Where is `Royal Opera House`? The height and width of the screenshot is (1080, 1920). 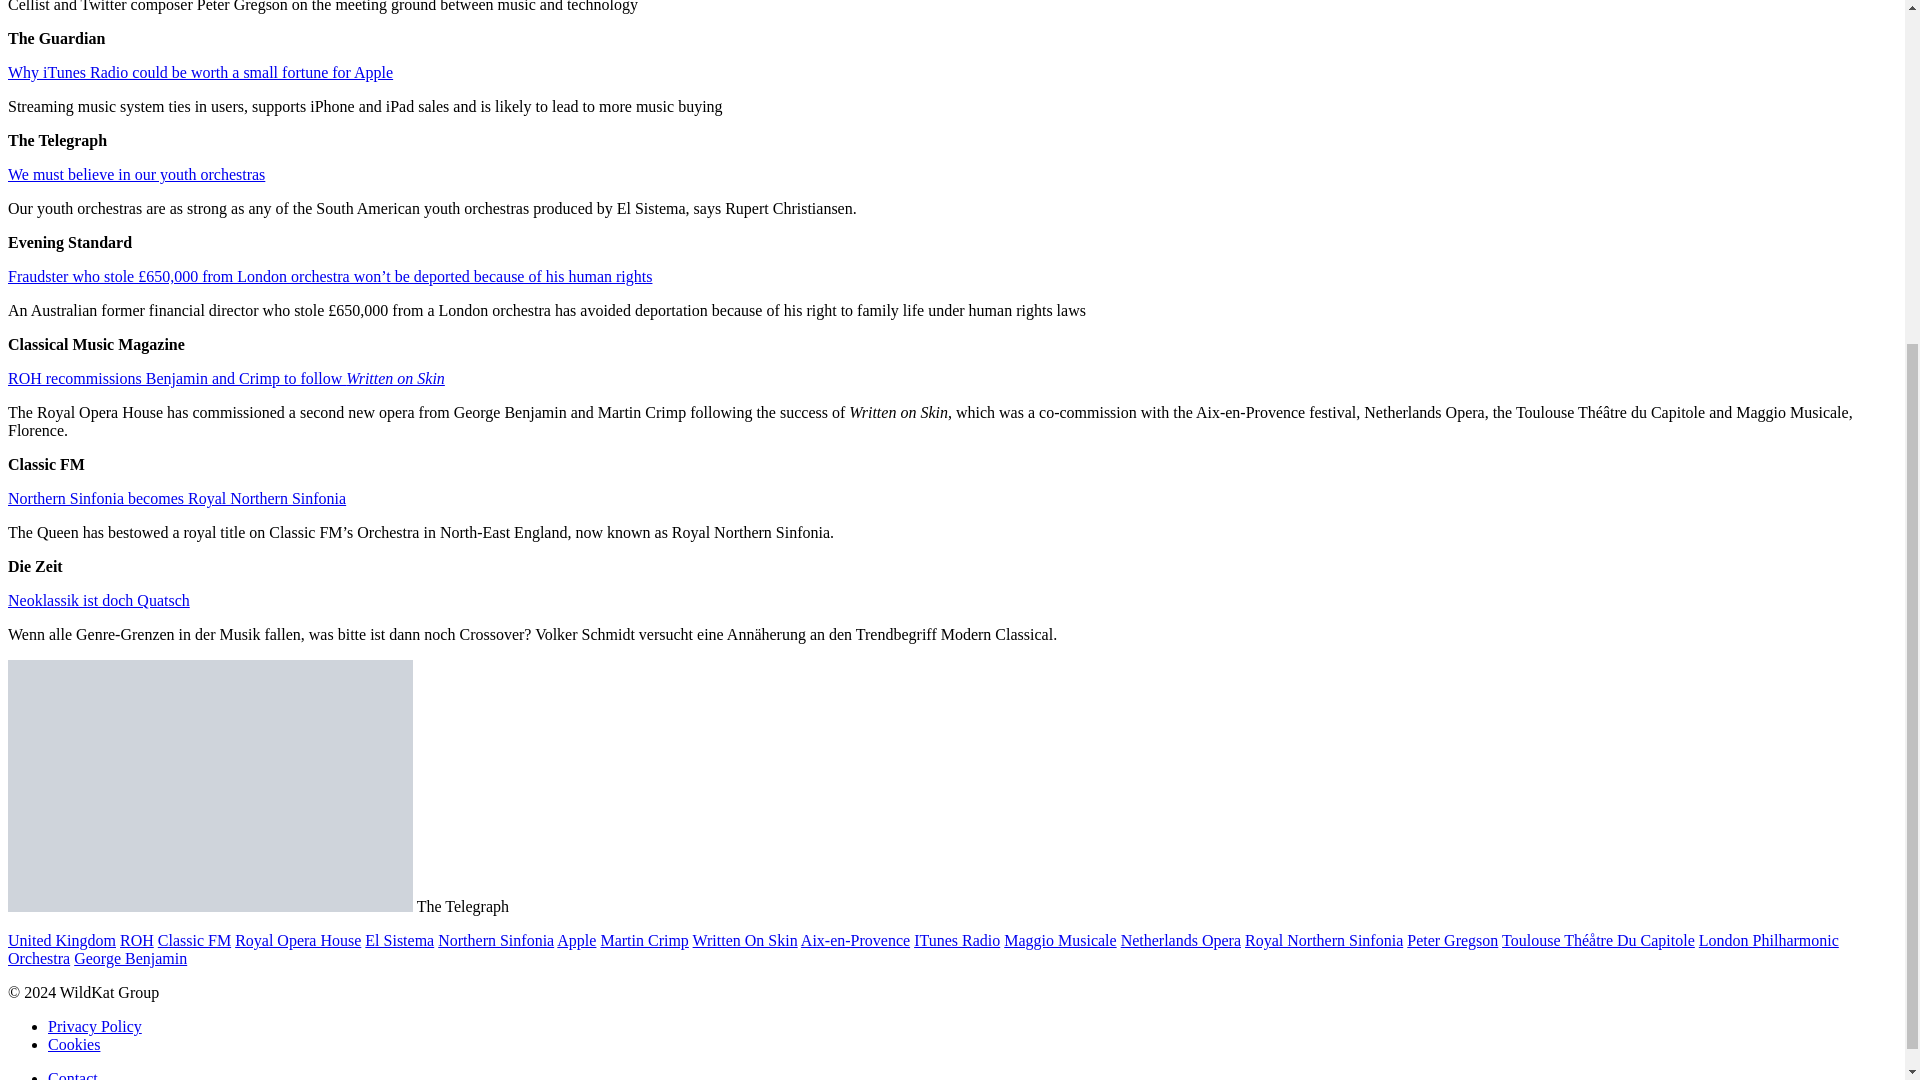 Royal Opera House is located at coordinates (297, 940).